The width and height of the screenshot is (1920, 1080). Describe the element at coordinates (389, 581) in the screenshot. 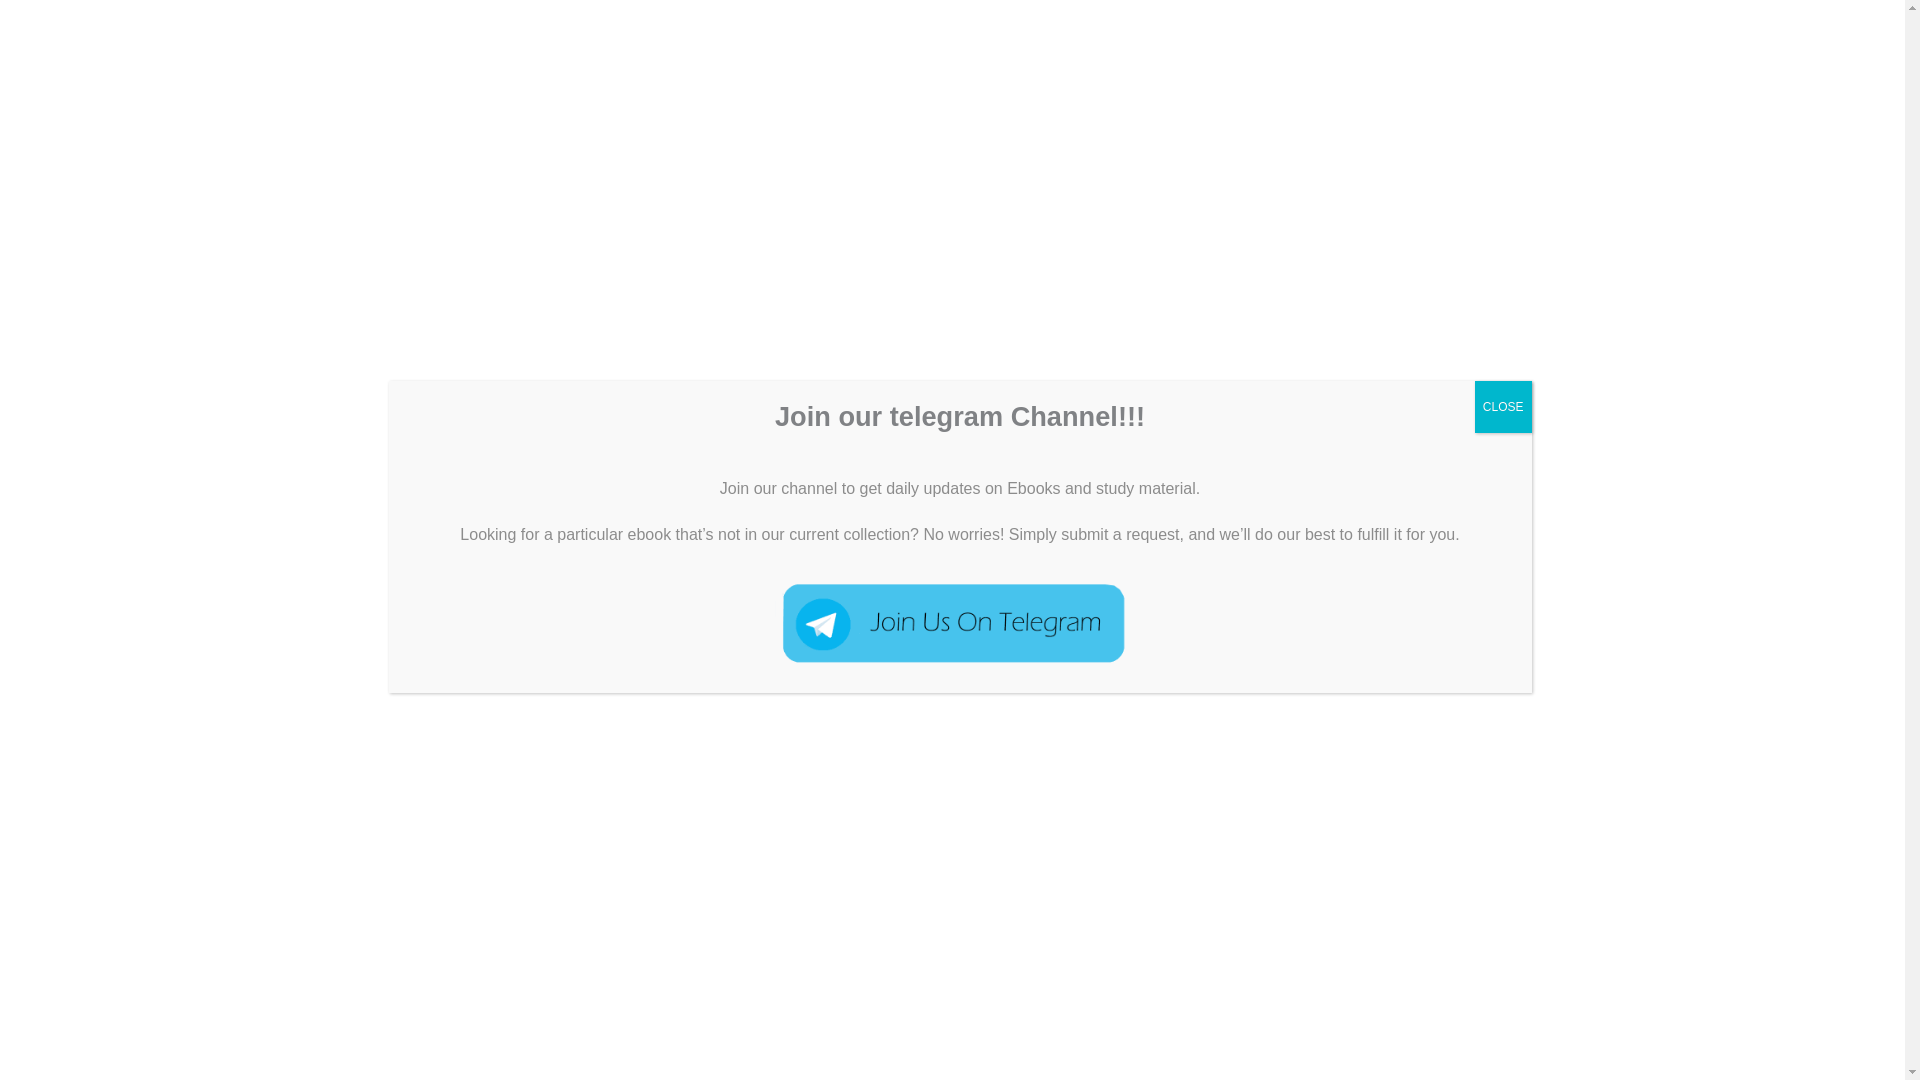

I see `NEET` at that location.